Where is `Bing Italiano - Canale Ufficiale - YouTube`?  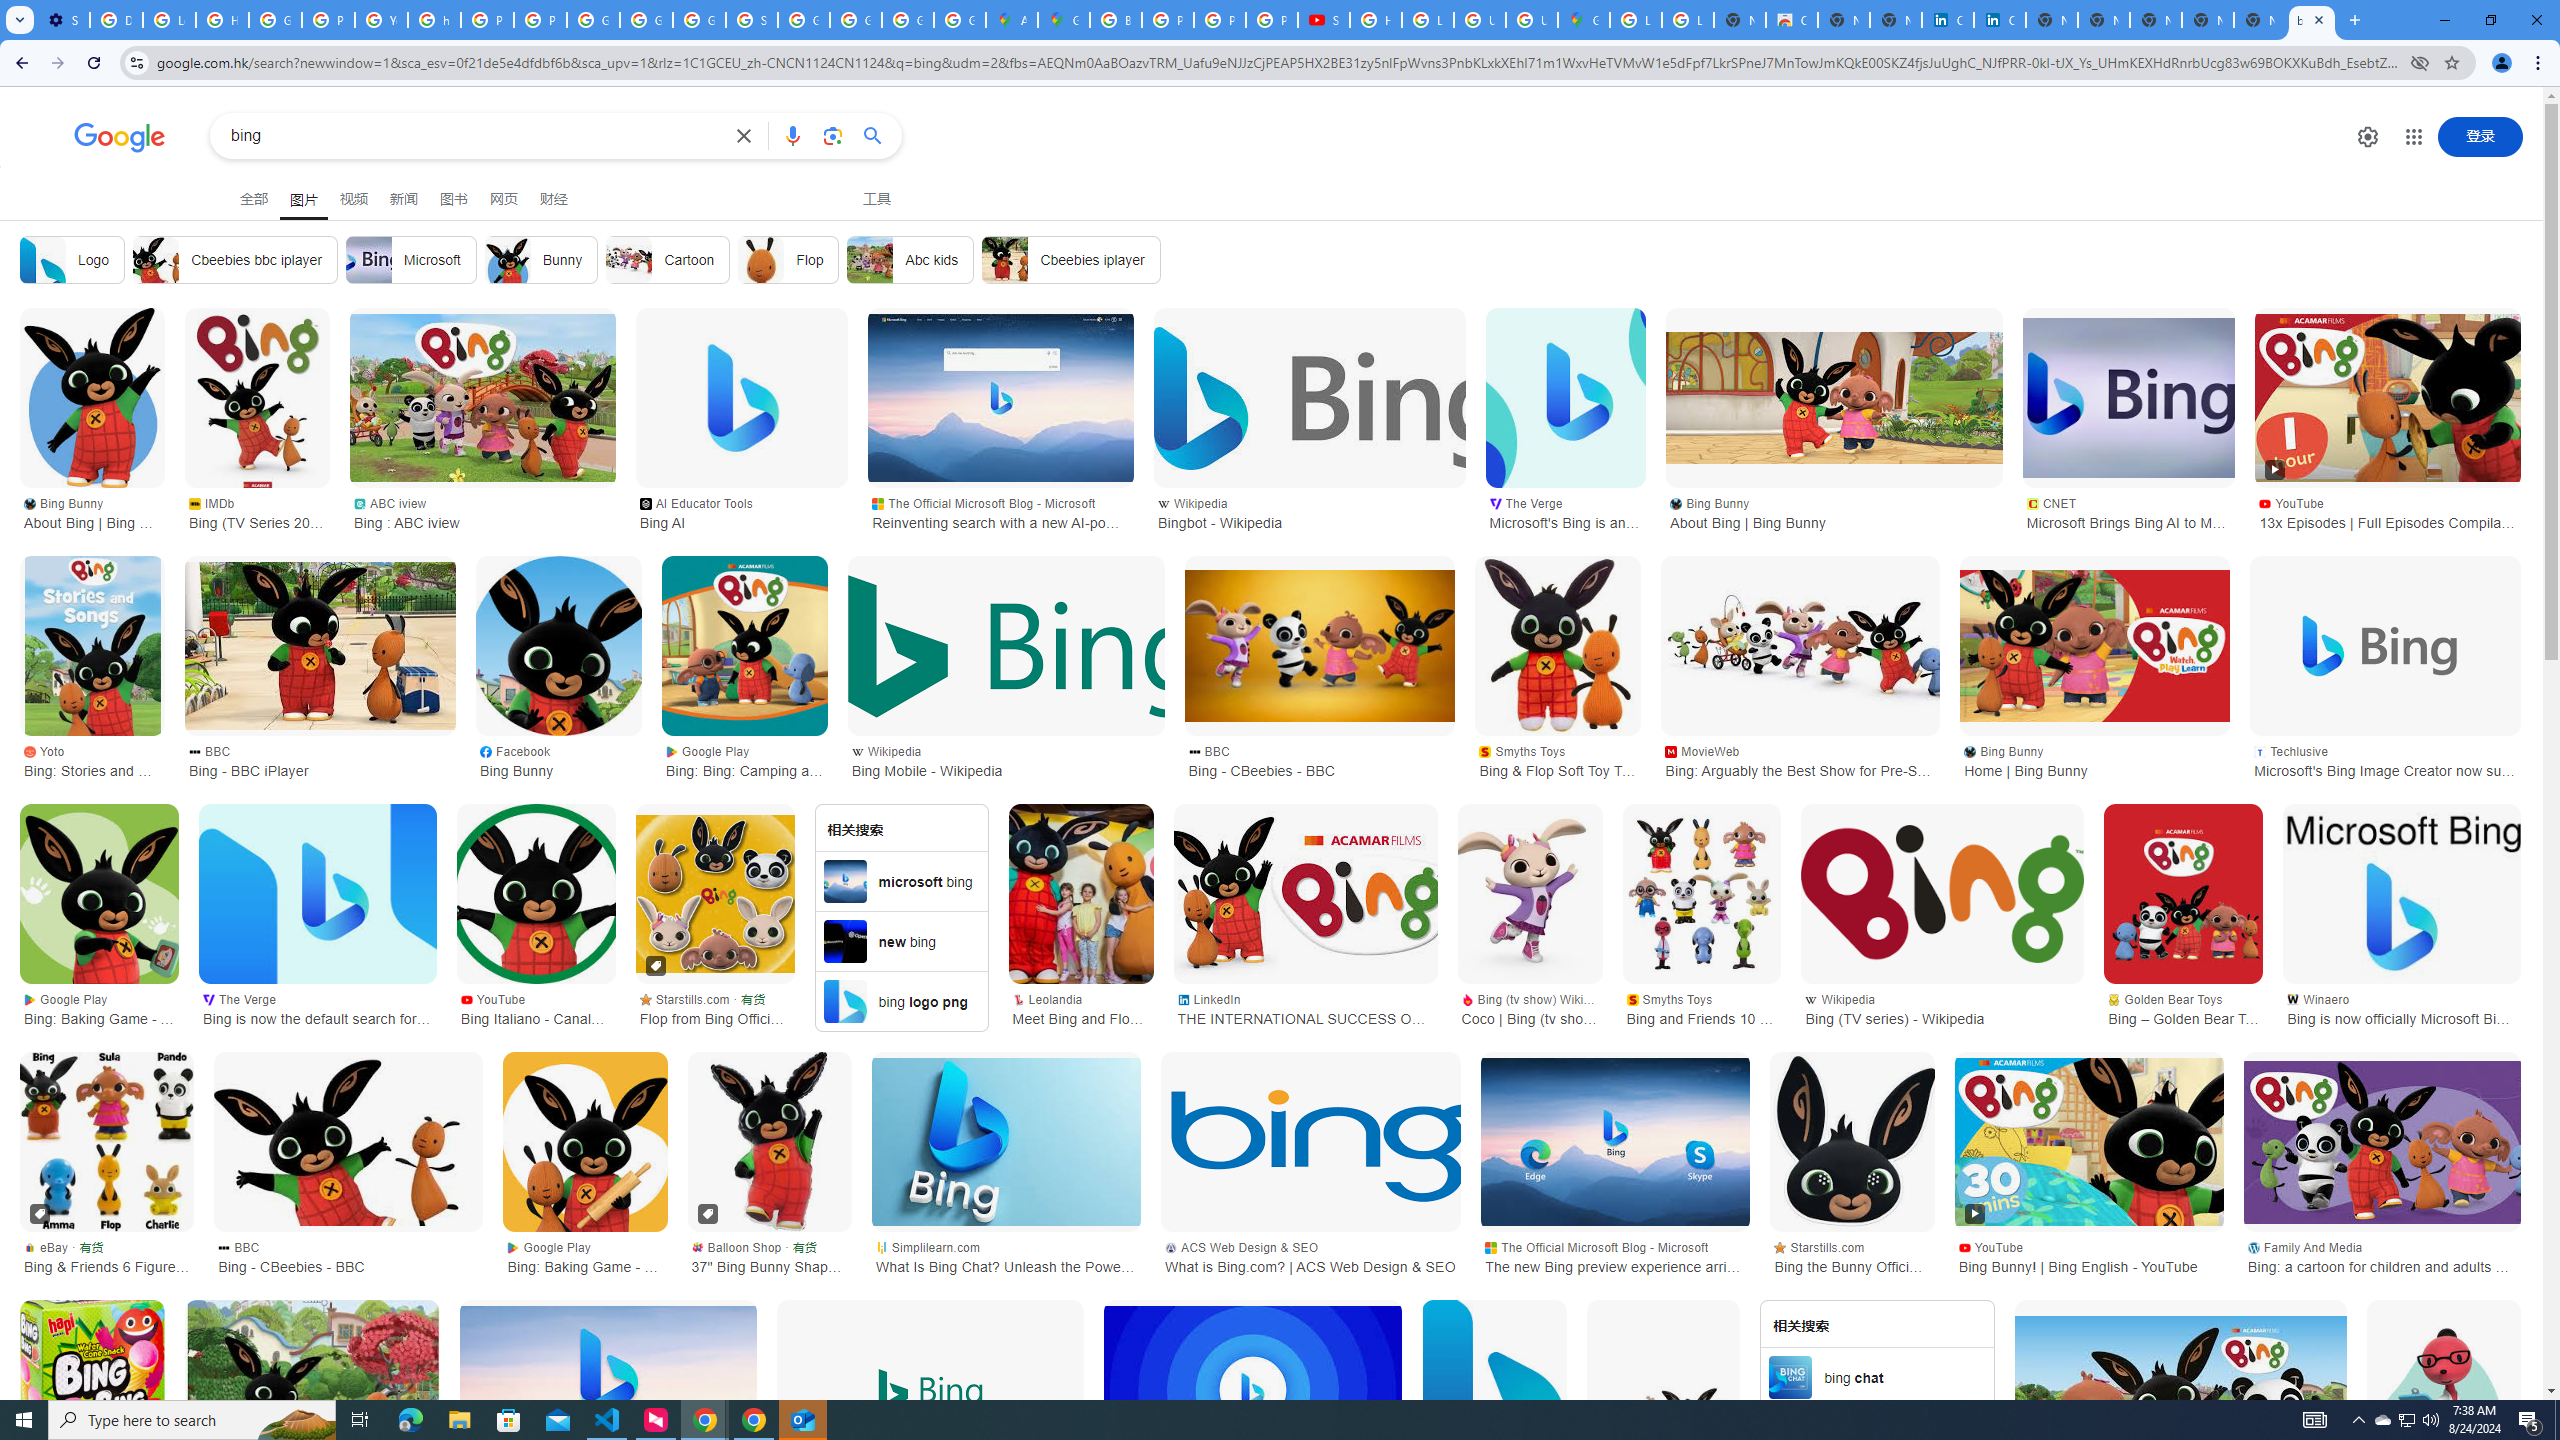 Bing Italiano - Canale Ufficiale - YouTube is located at coordinates (536, 893).